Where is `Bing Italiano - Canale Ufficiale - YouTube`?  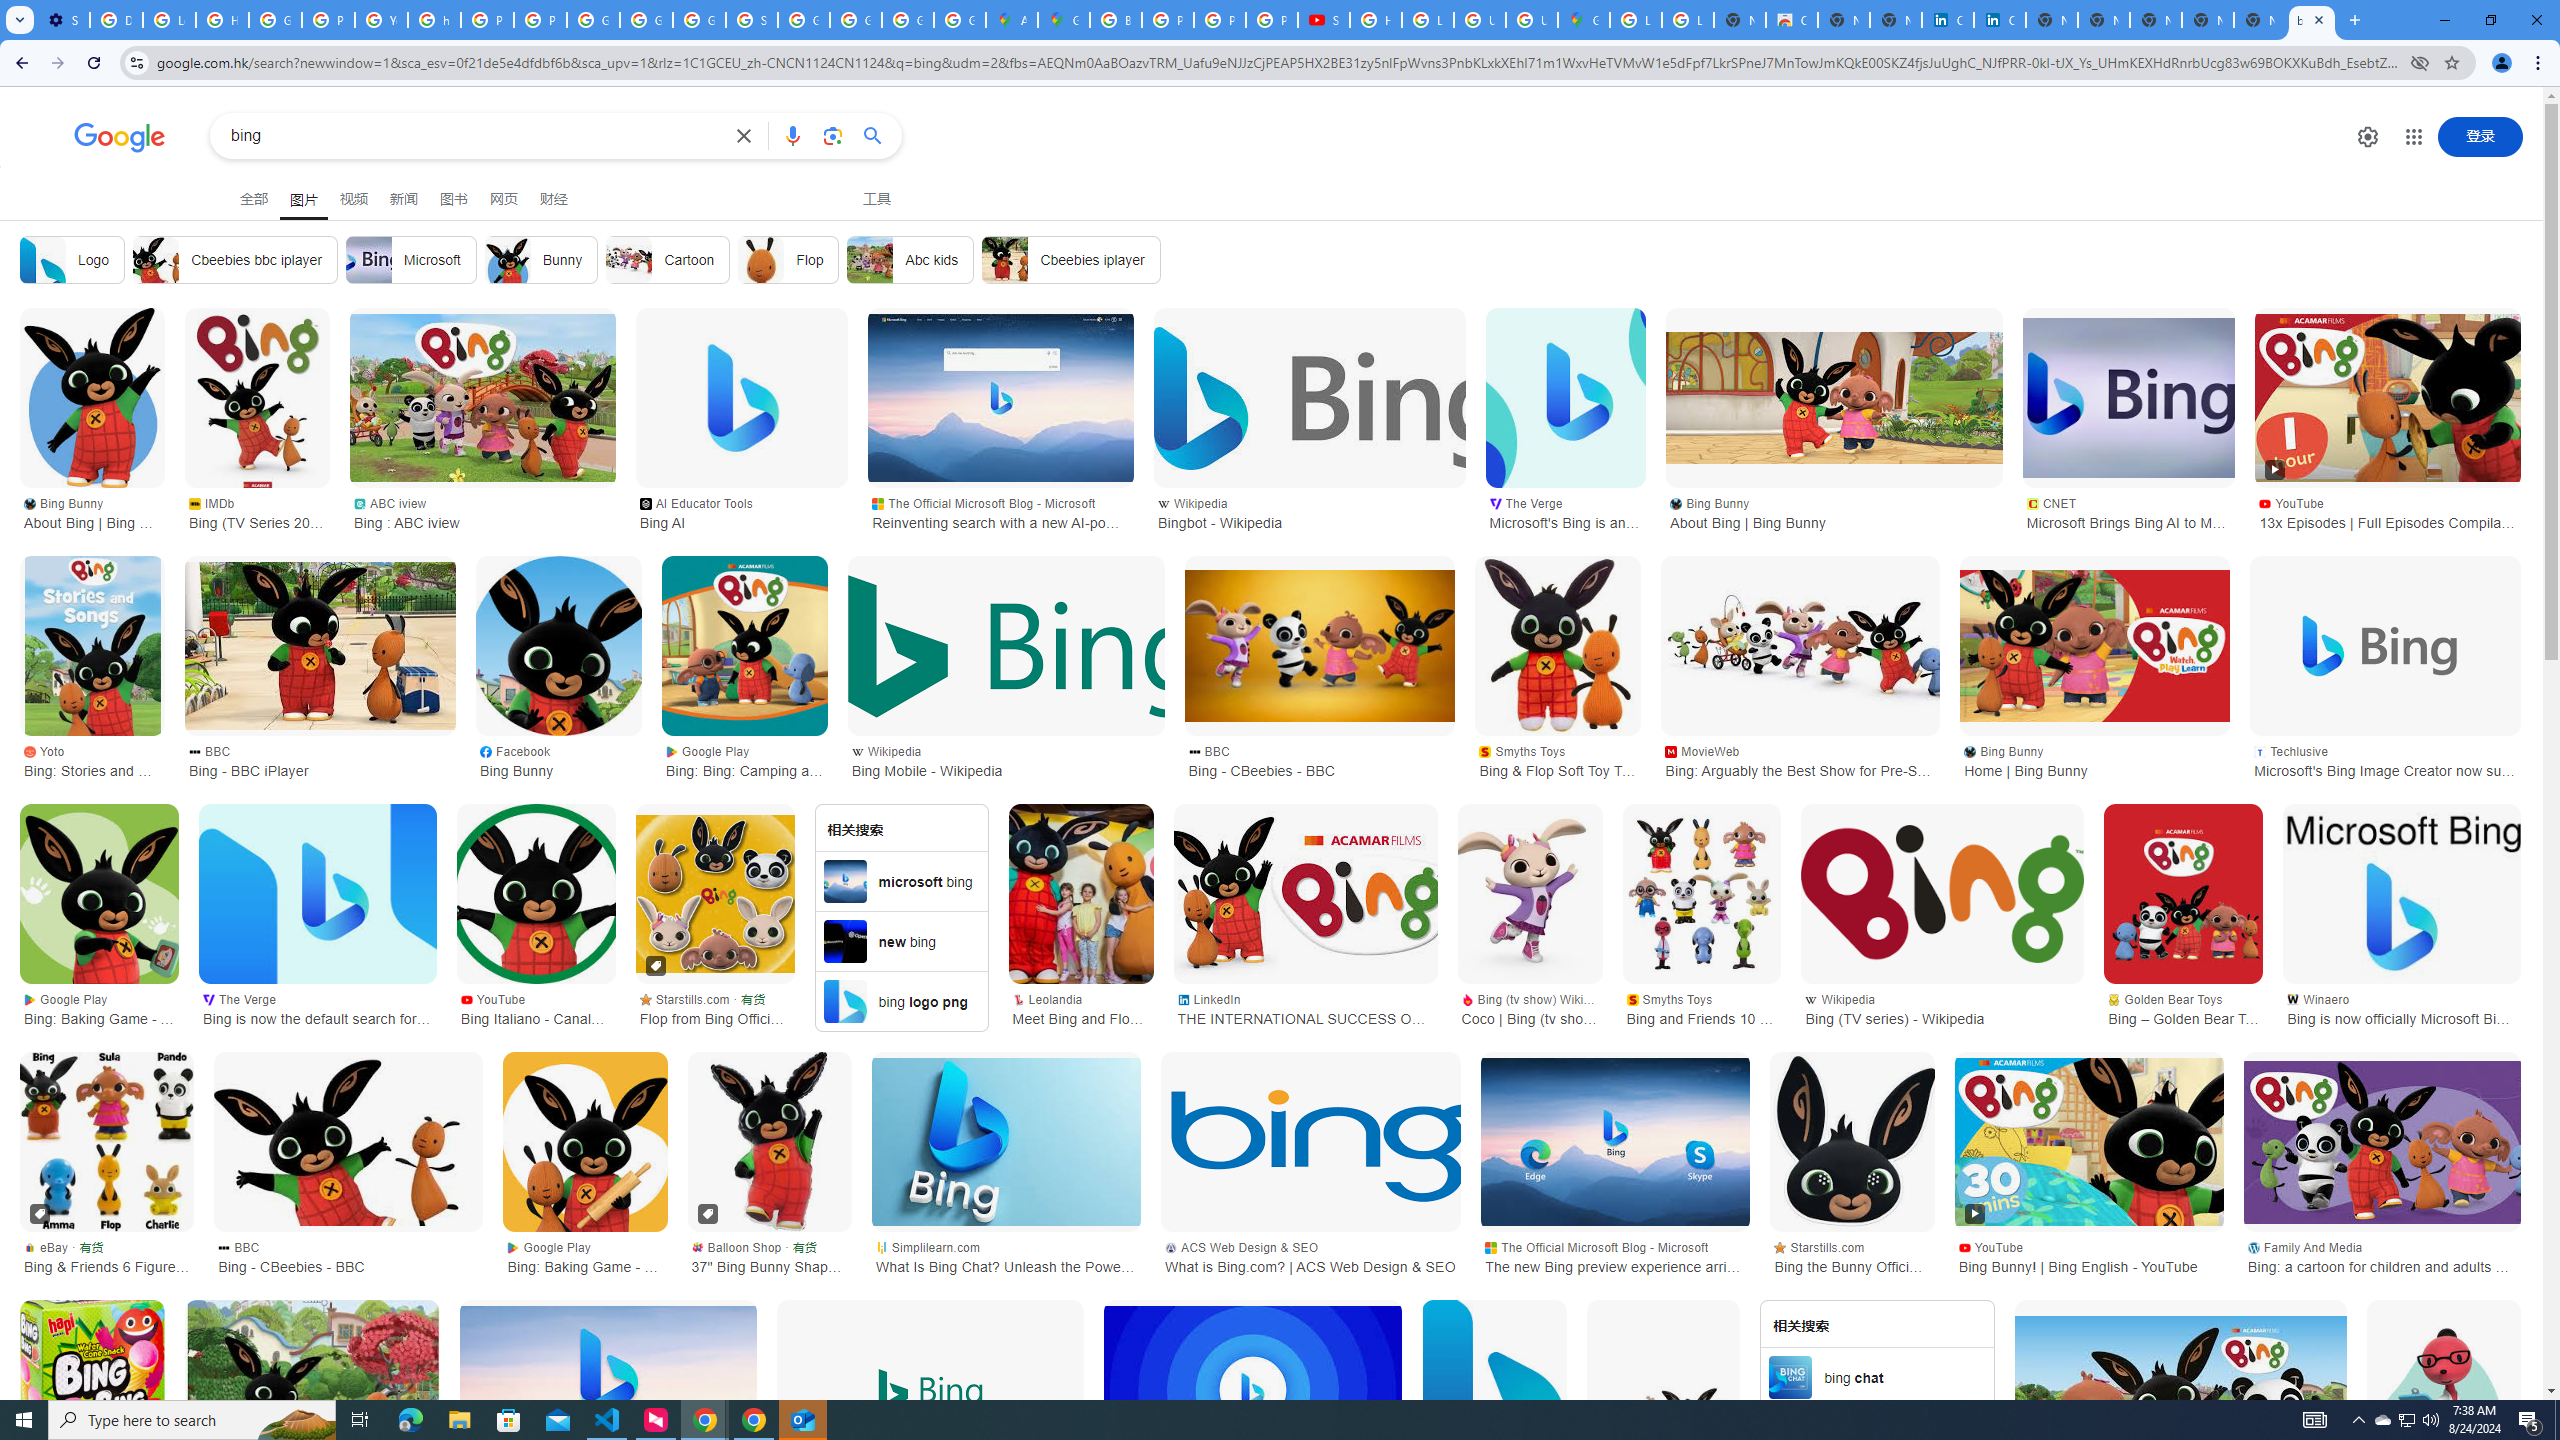 Bing Italiano - Canale Ufficiale - YouTube is located at coordinates (536, 893).